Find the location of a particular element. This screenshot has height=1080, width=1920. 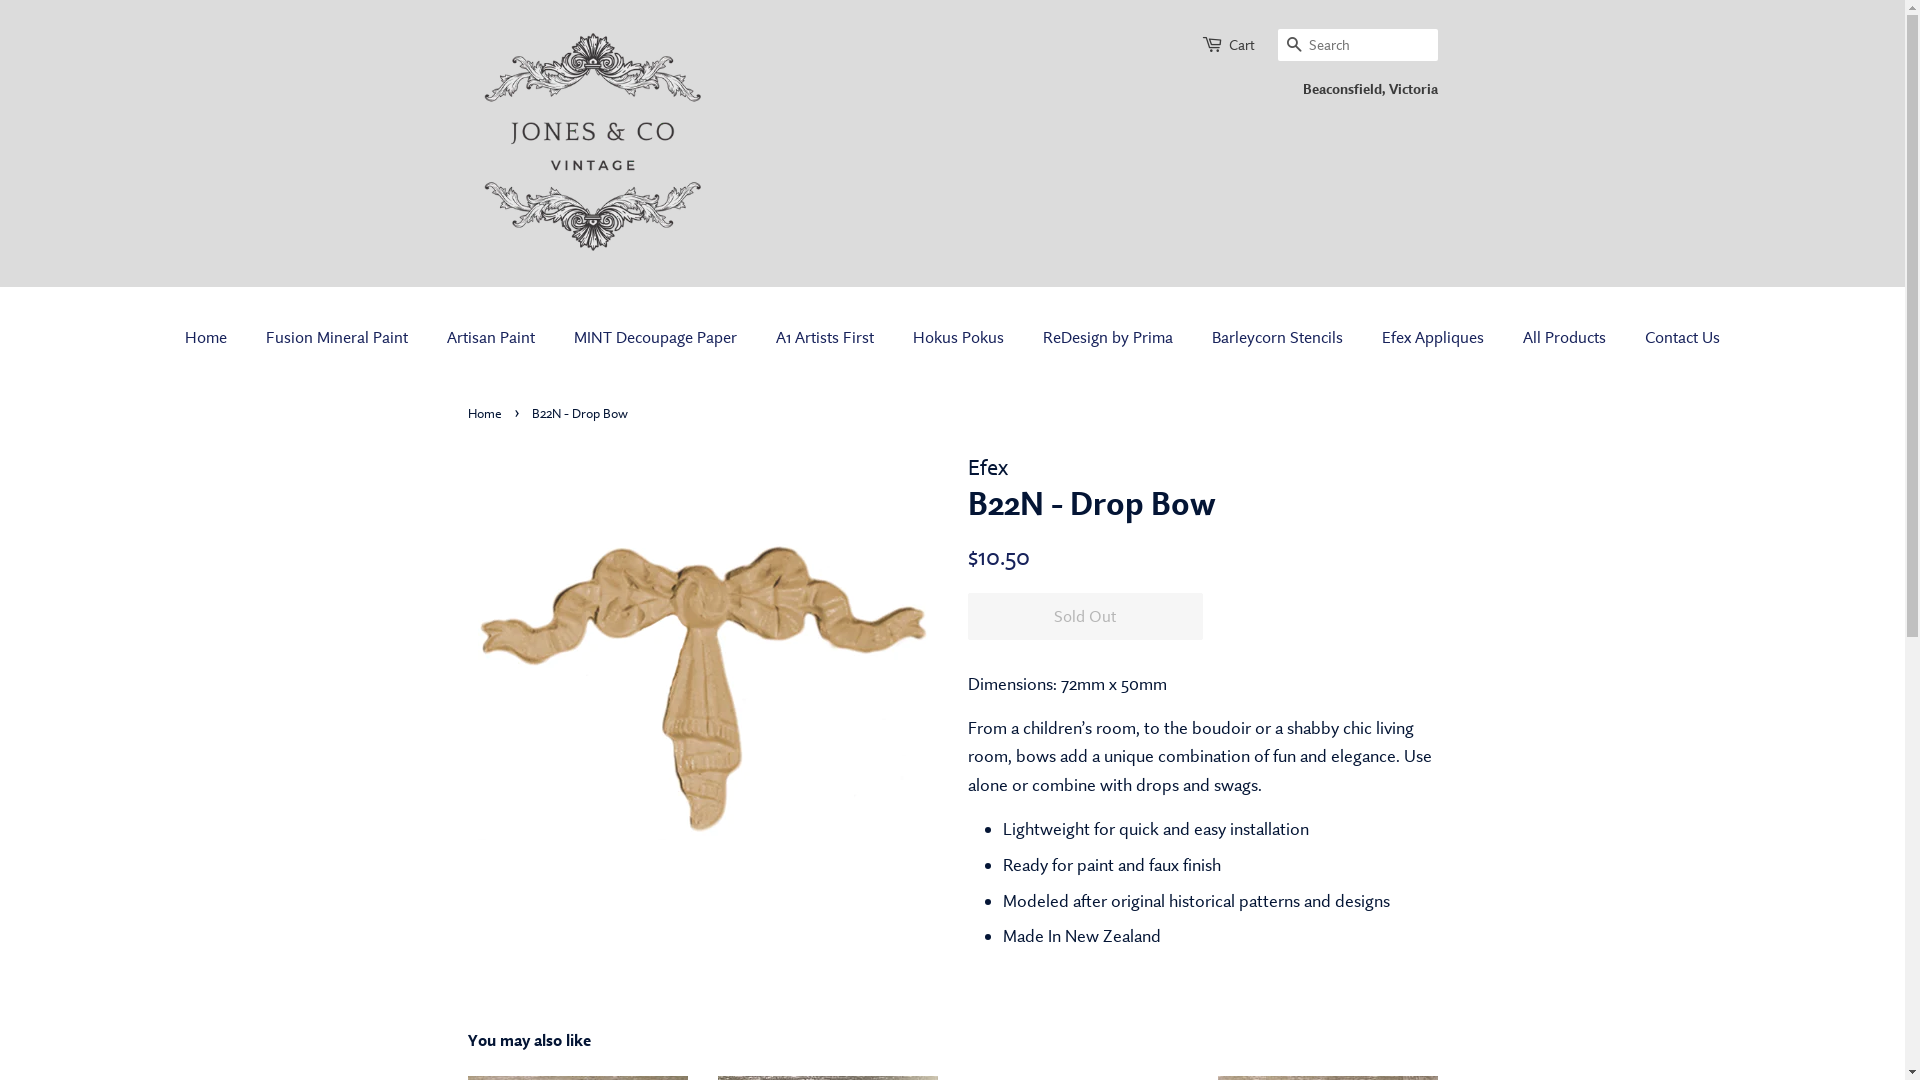

Home is located at coordinates (216, 338).